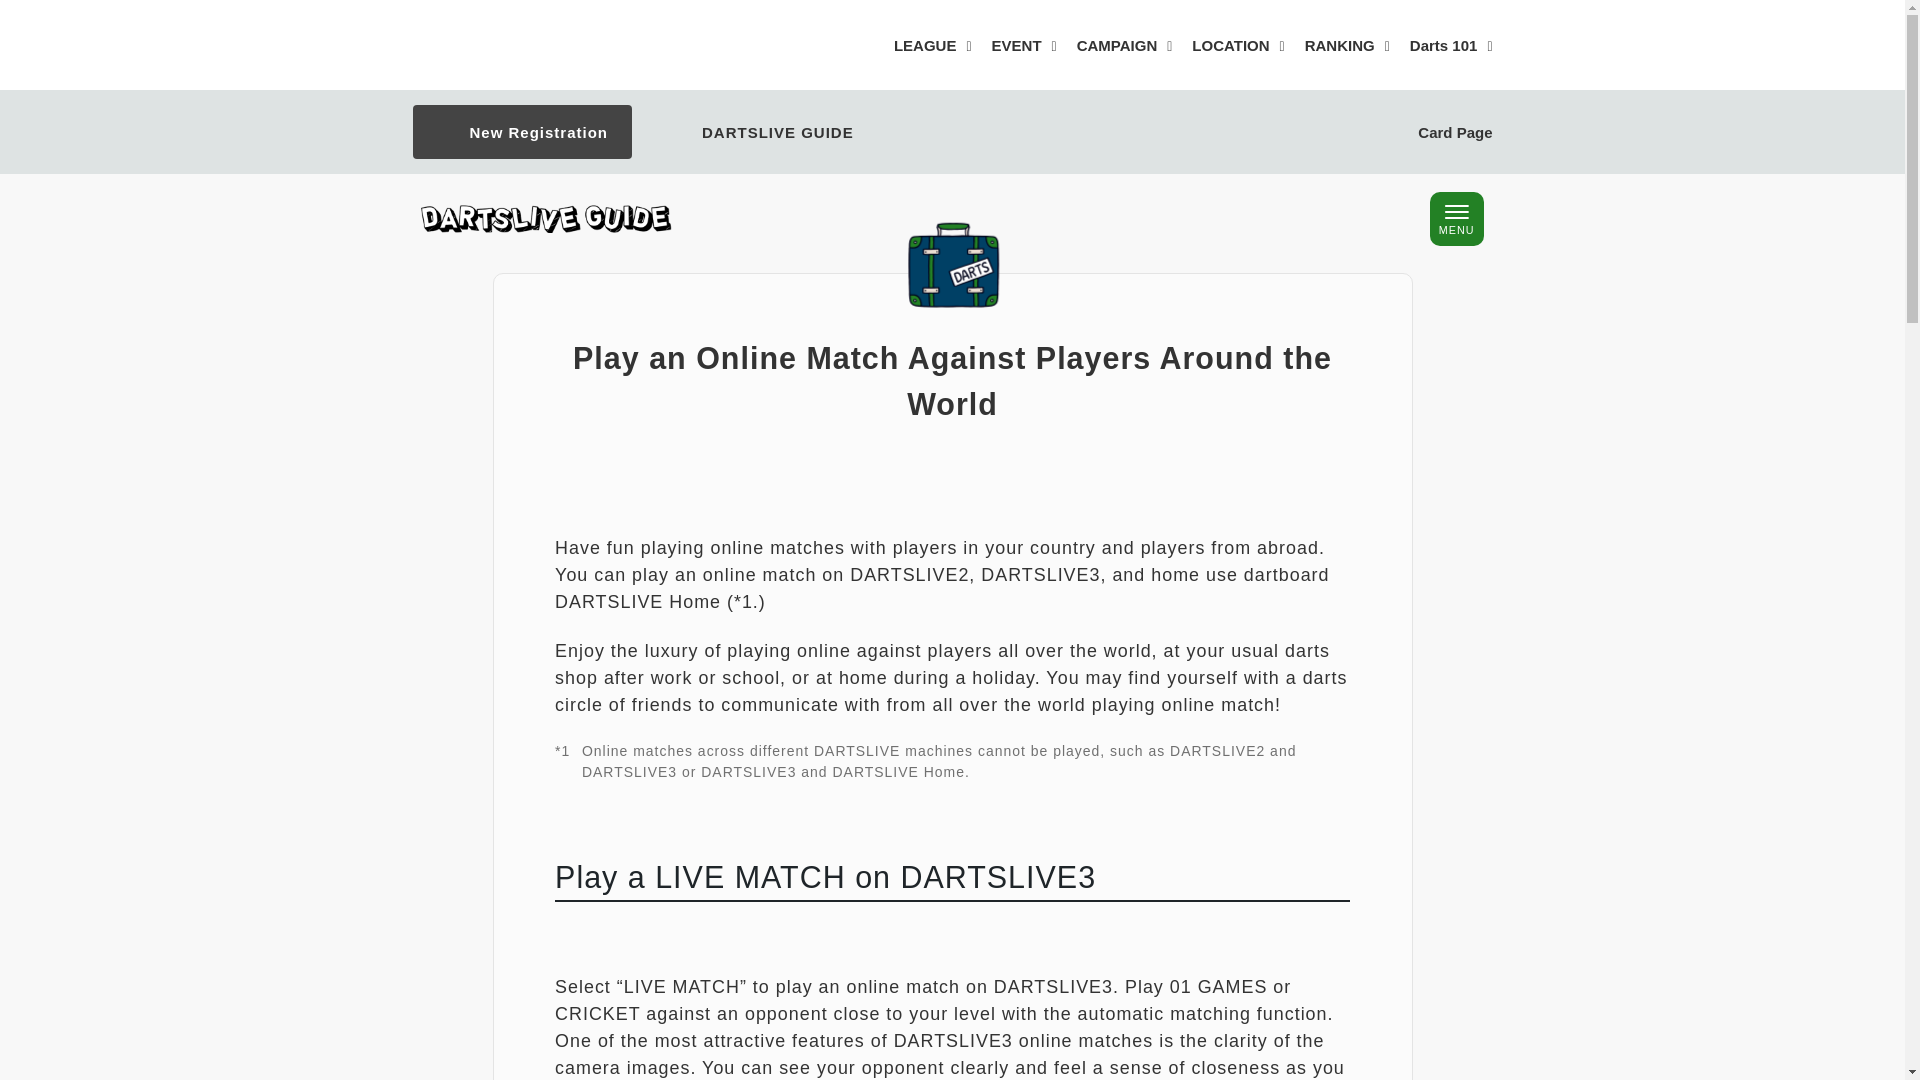 Image resolution: width=1920 pixels, height=1080 pixels. What do you see at coordinates (1125, 47) in the screenshot?
I see `CAMPAIGN` at bounding box center [1125, 47].